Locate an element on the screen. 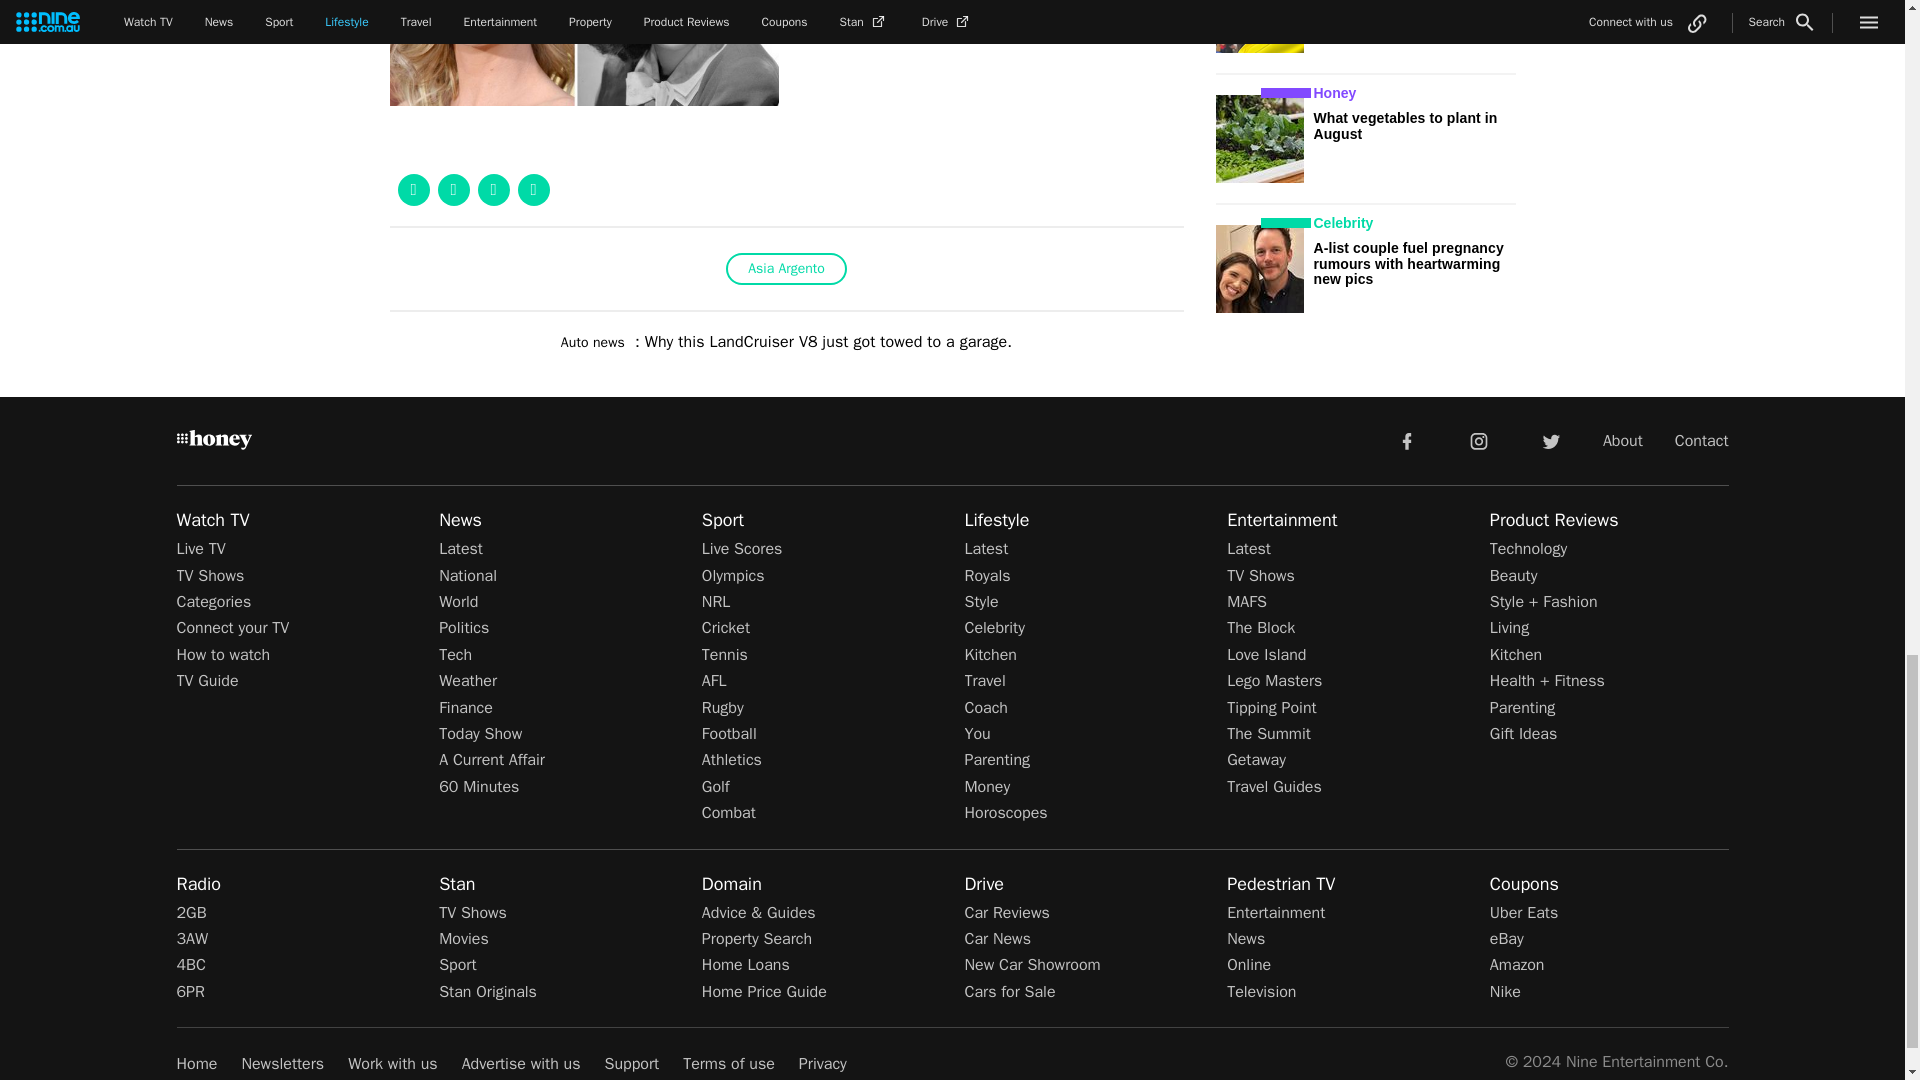 This screenshot has width=1920, height=1080. twitter is located at coordinates (1550, 440).